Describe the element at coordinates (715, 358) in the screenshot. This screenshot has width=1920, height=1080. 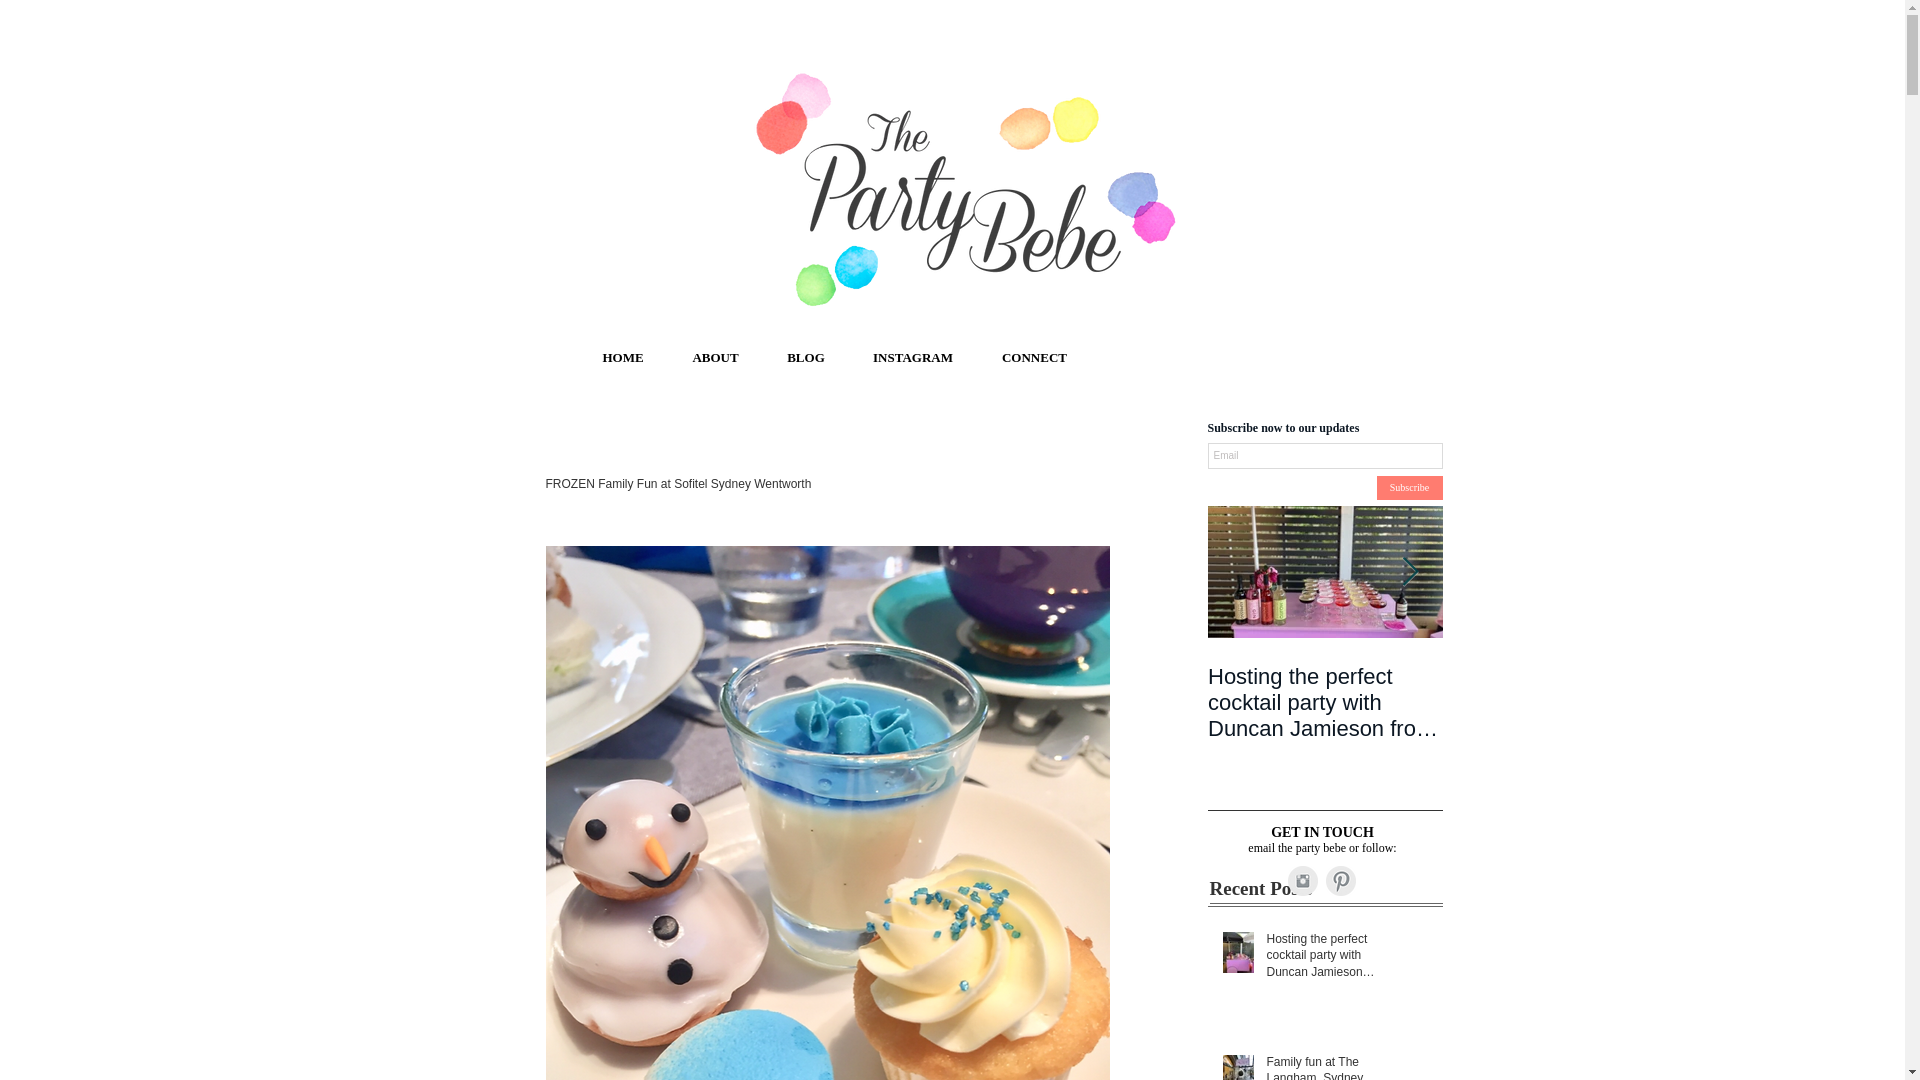
I see `ABOUT` at that location.